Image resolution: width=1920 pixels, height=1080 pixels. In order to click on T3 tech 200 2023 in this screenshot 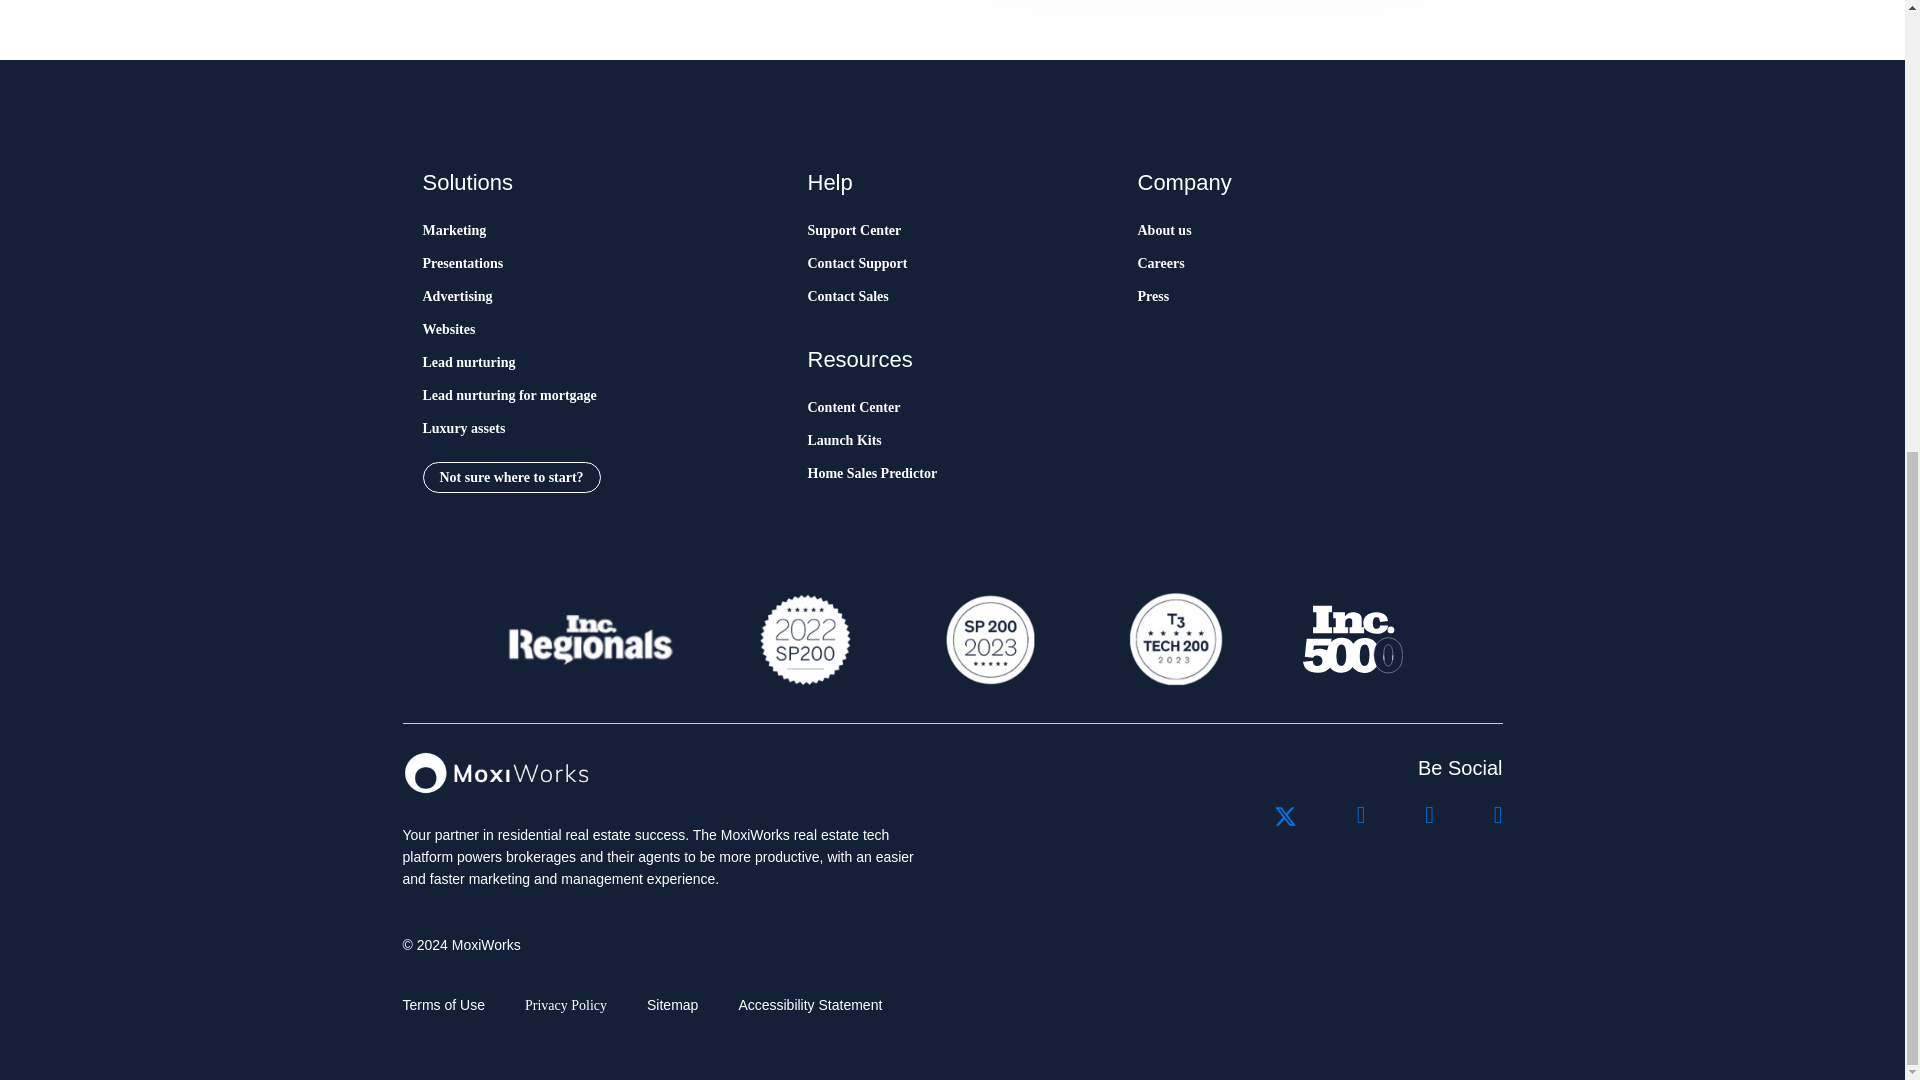, I will do `click(1174, 639)`.